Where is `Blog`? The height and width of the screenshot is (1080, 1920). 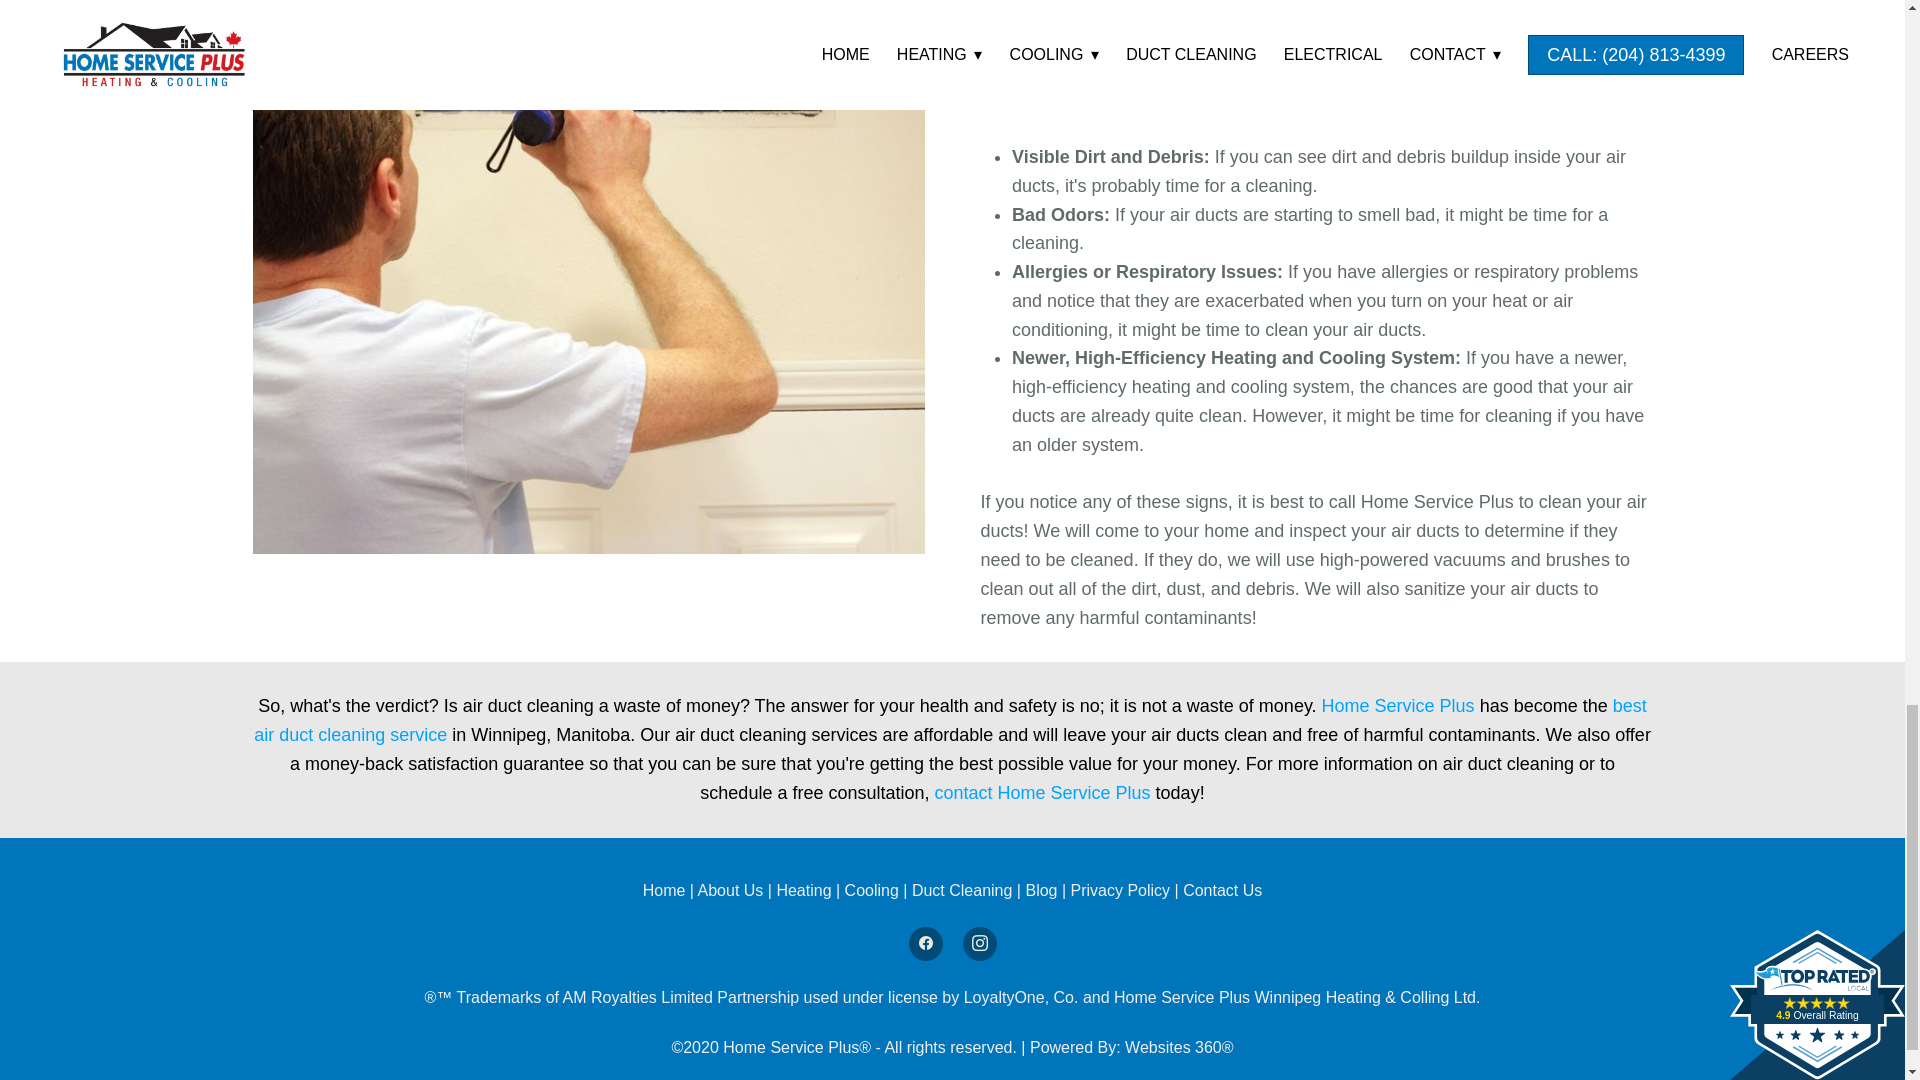
Blog is located at coordinates (1043, 890).